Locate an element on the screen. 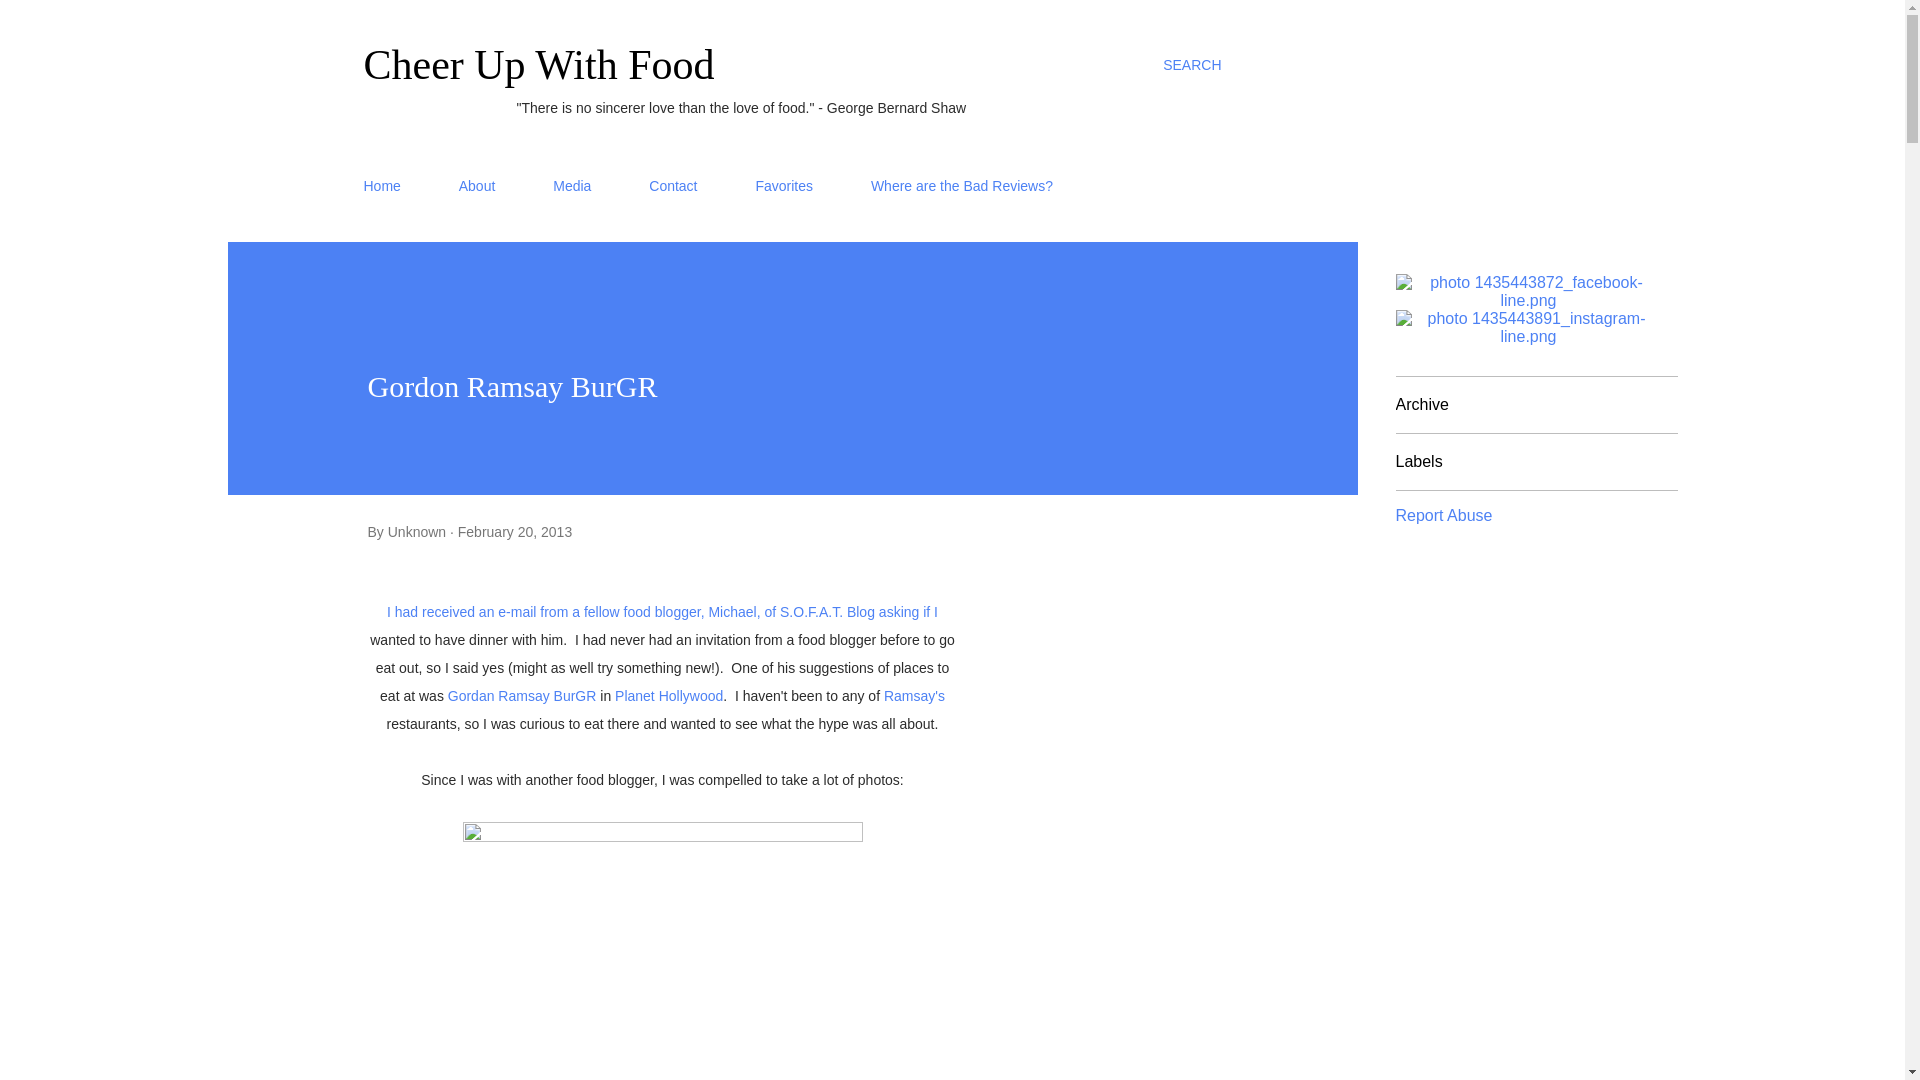  Planet Hollywood is located at coordinates (668, 696).